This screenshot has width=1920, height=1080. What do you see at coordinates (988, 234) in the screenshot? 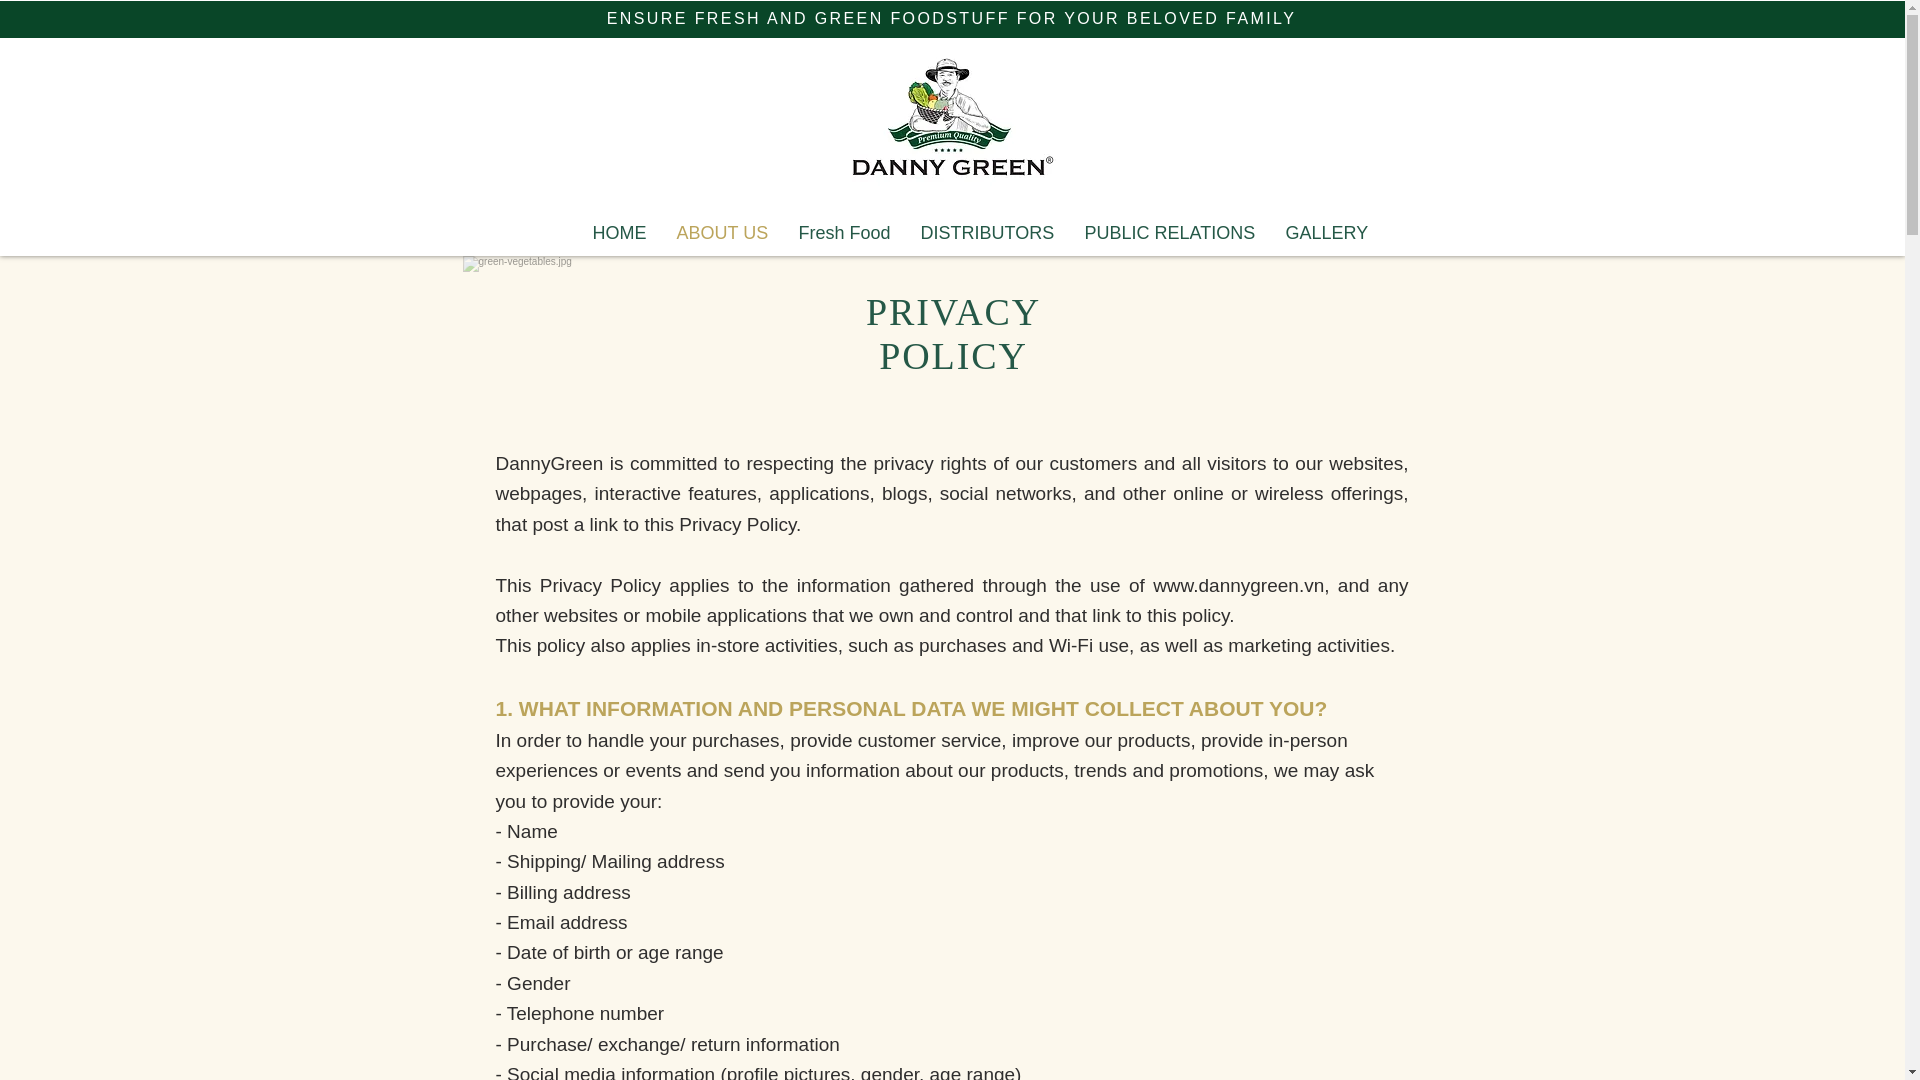
I see `DISTRIBUTORS` at bounding box center [988, 234].